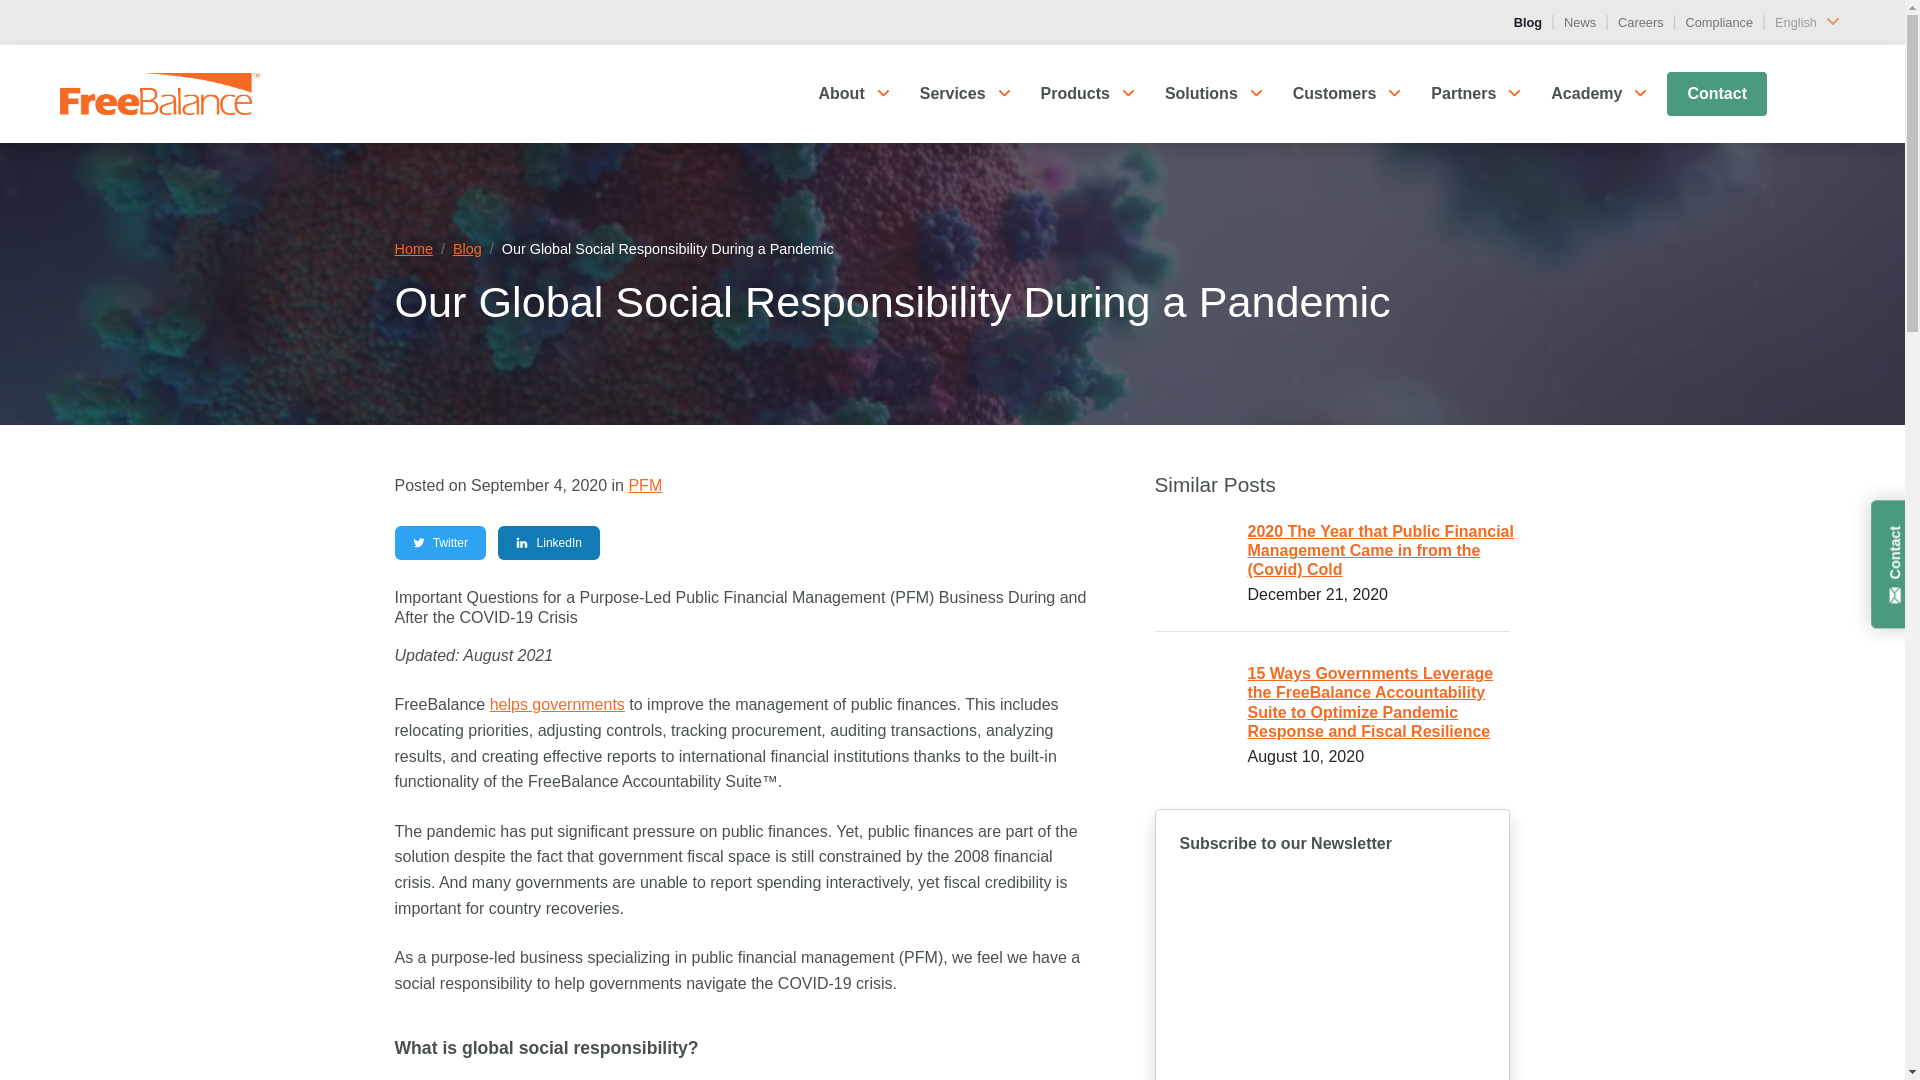 The image size is (1920, 1080). I want to click on Careers, so click(1641, 22).